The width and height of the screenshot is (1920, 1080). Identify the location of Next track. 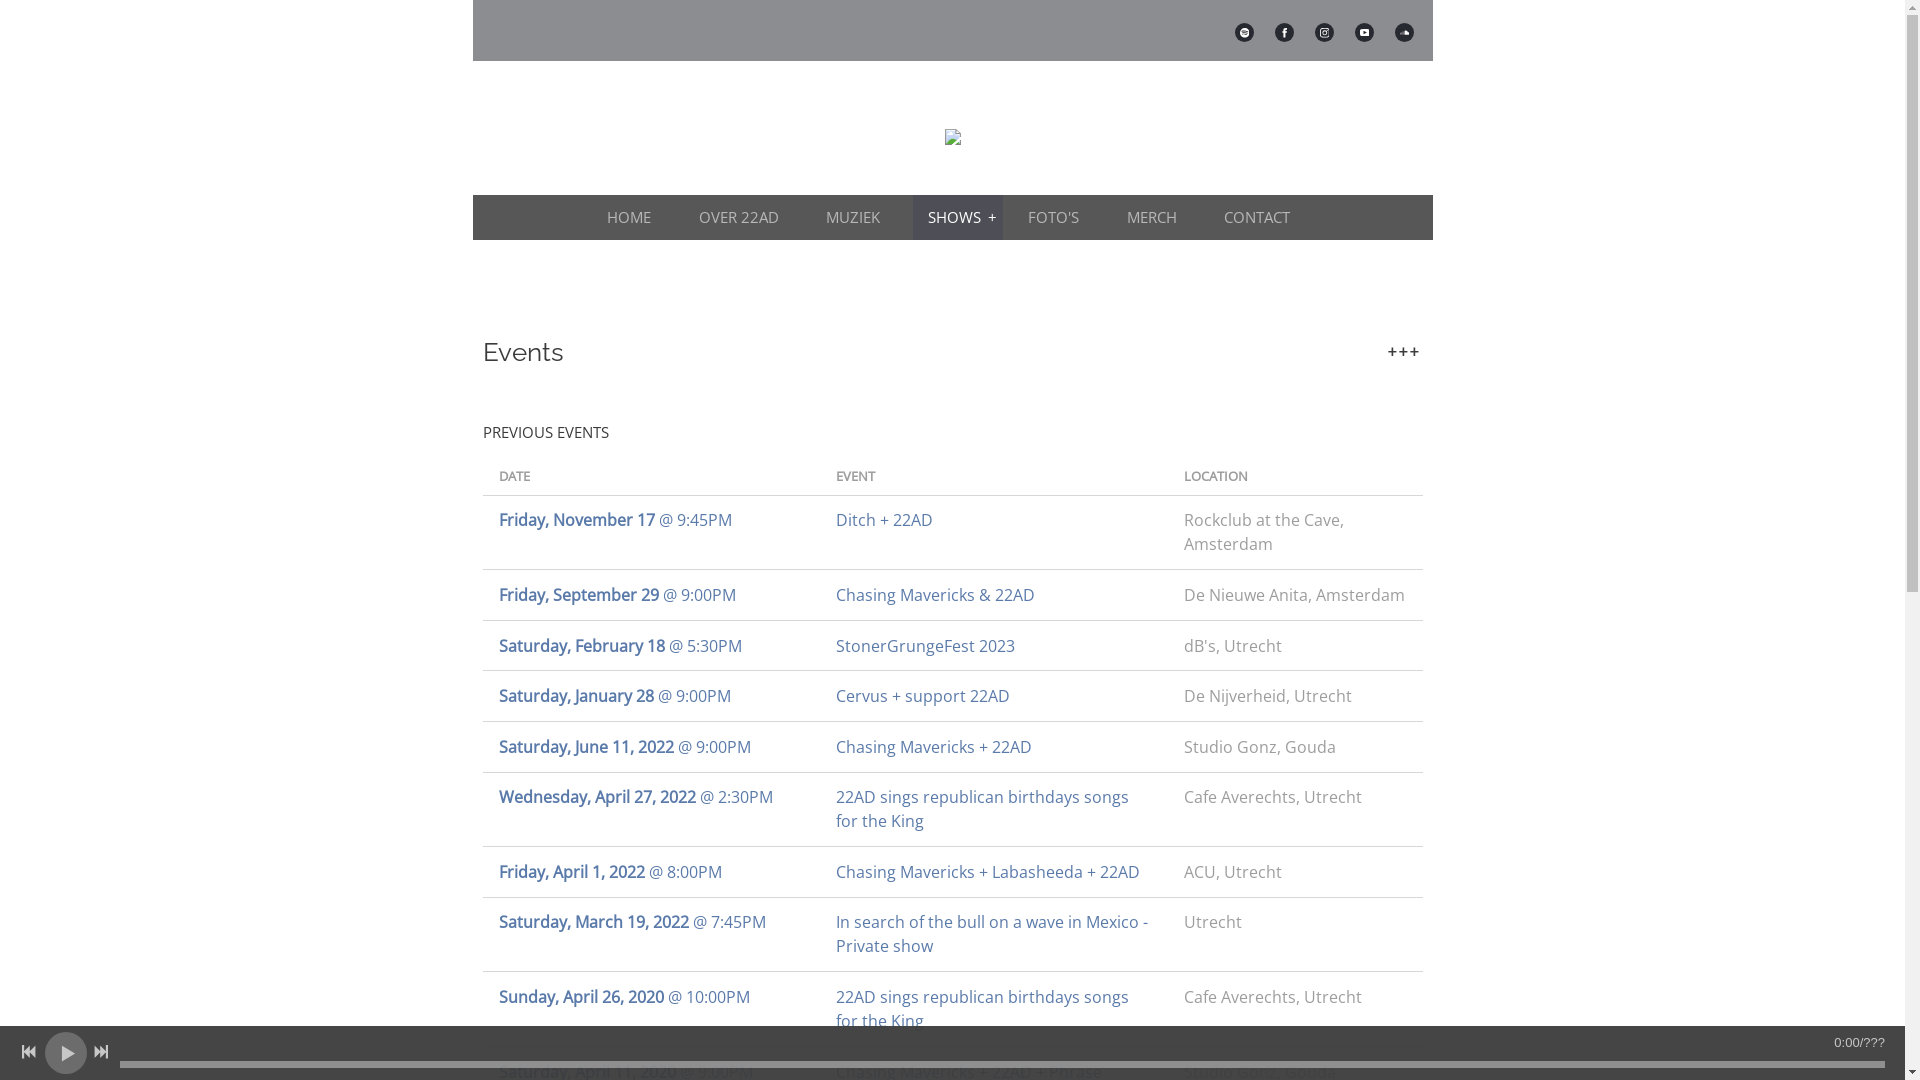
(101, 1052).